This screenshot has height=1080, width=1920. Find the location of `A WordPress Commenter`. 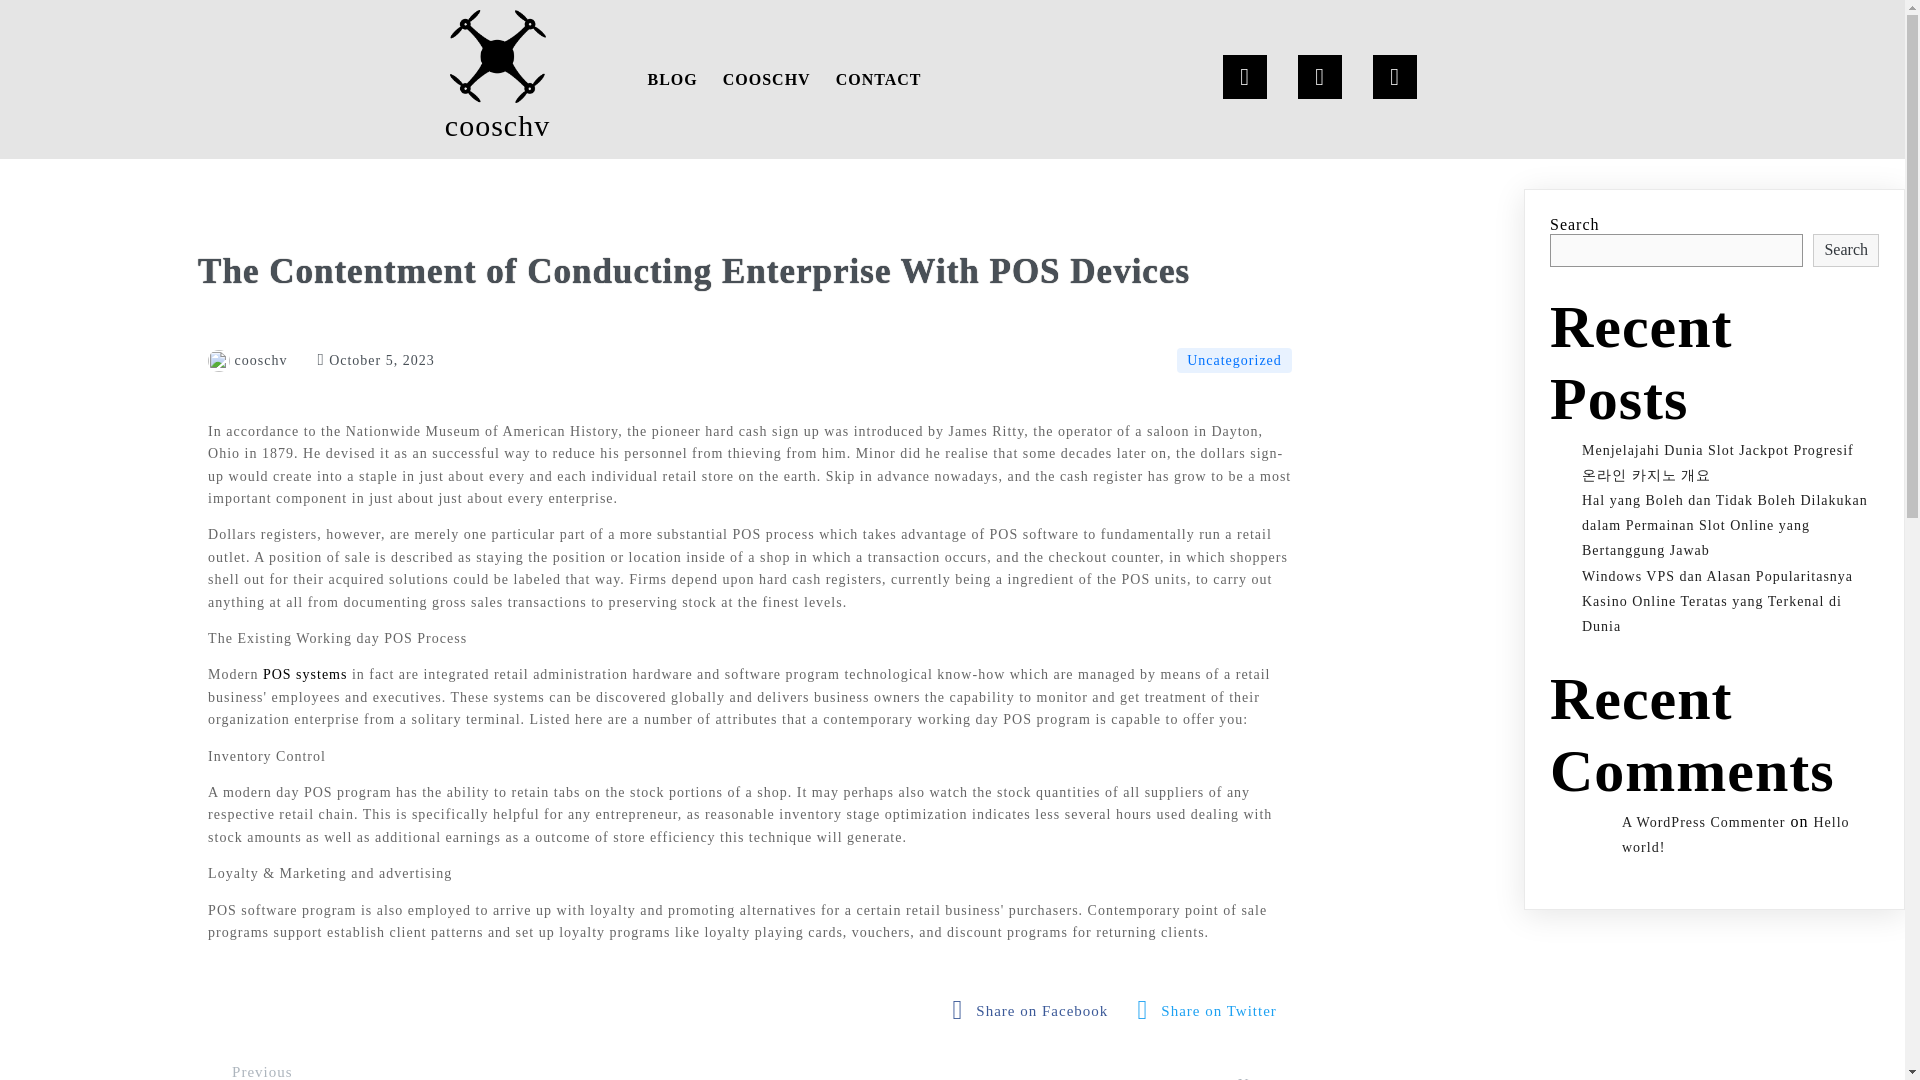

A WordPress Commenter is located at coordinates (1704, 822).